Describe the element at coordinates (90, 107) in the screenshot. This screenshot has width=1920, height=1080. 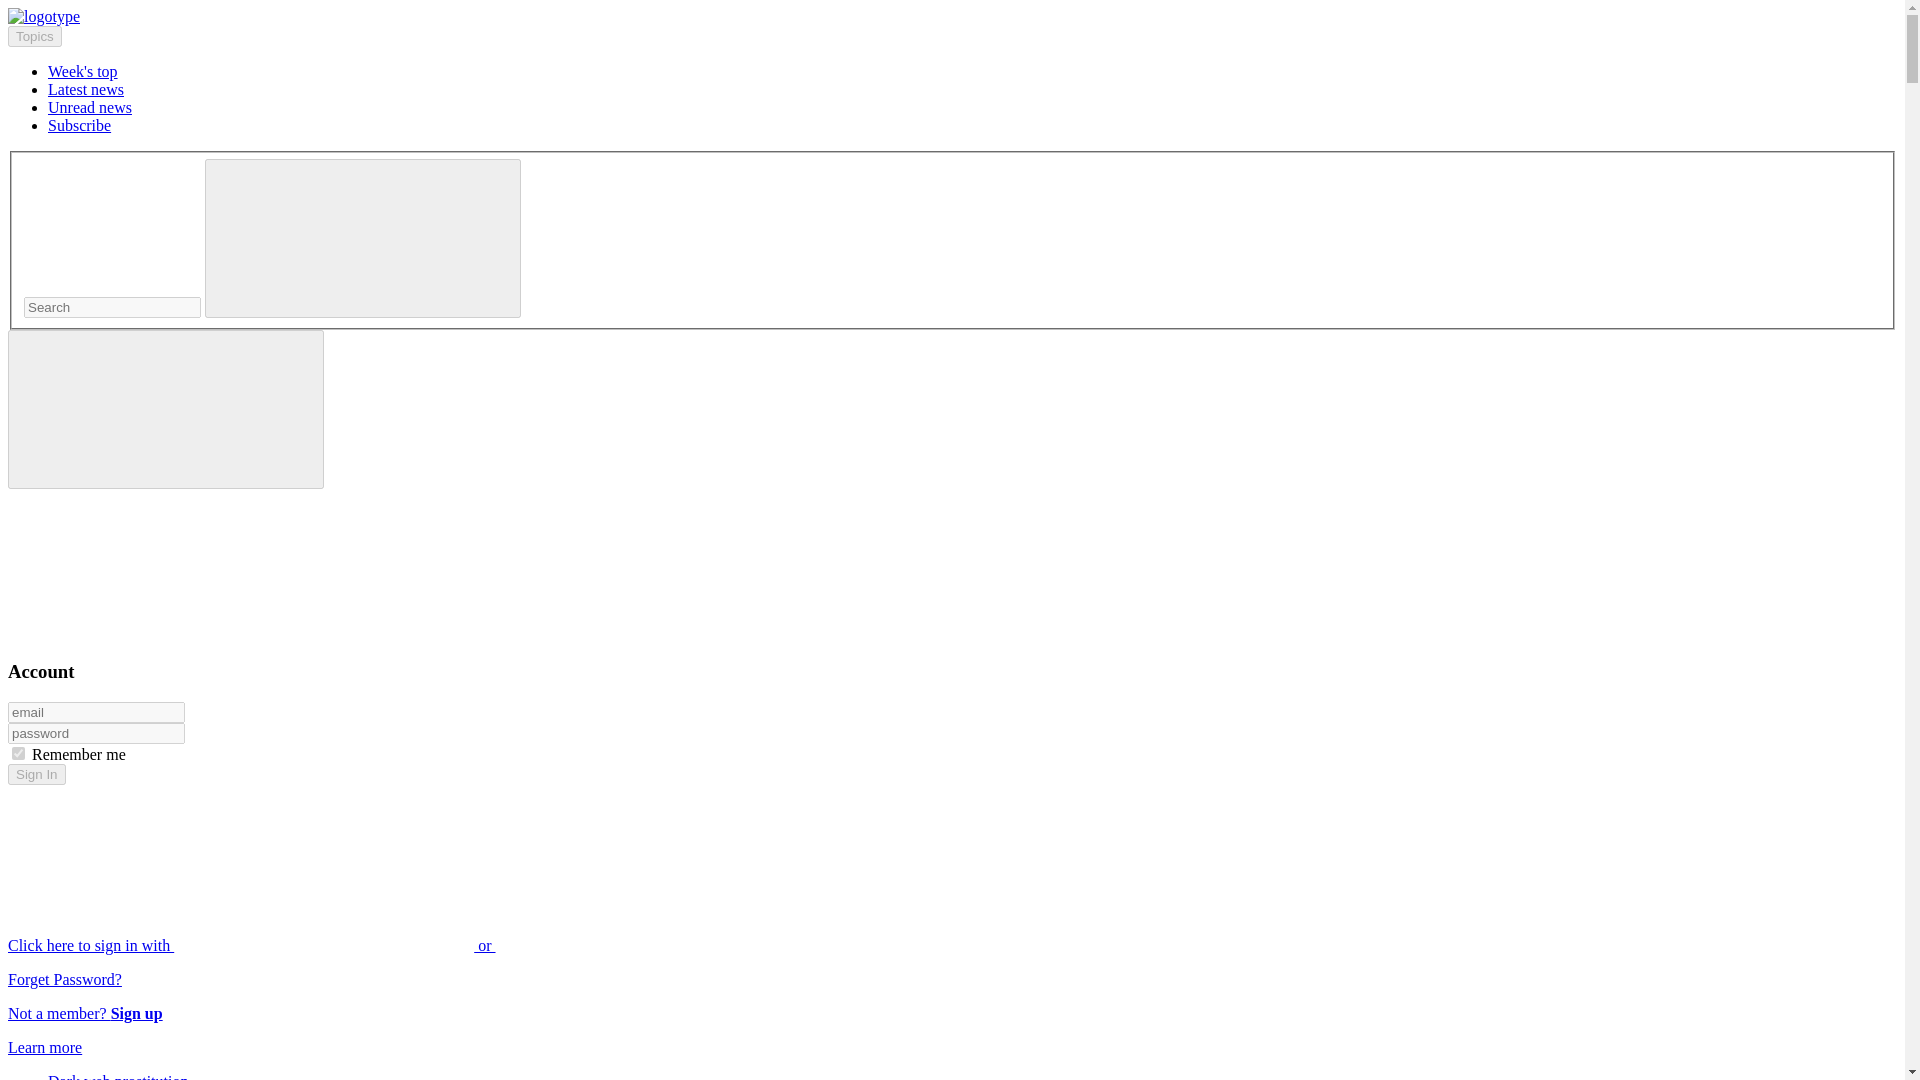
I see `Unread news` at that location.